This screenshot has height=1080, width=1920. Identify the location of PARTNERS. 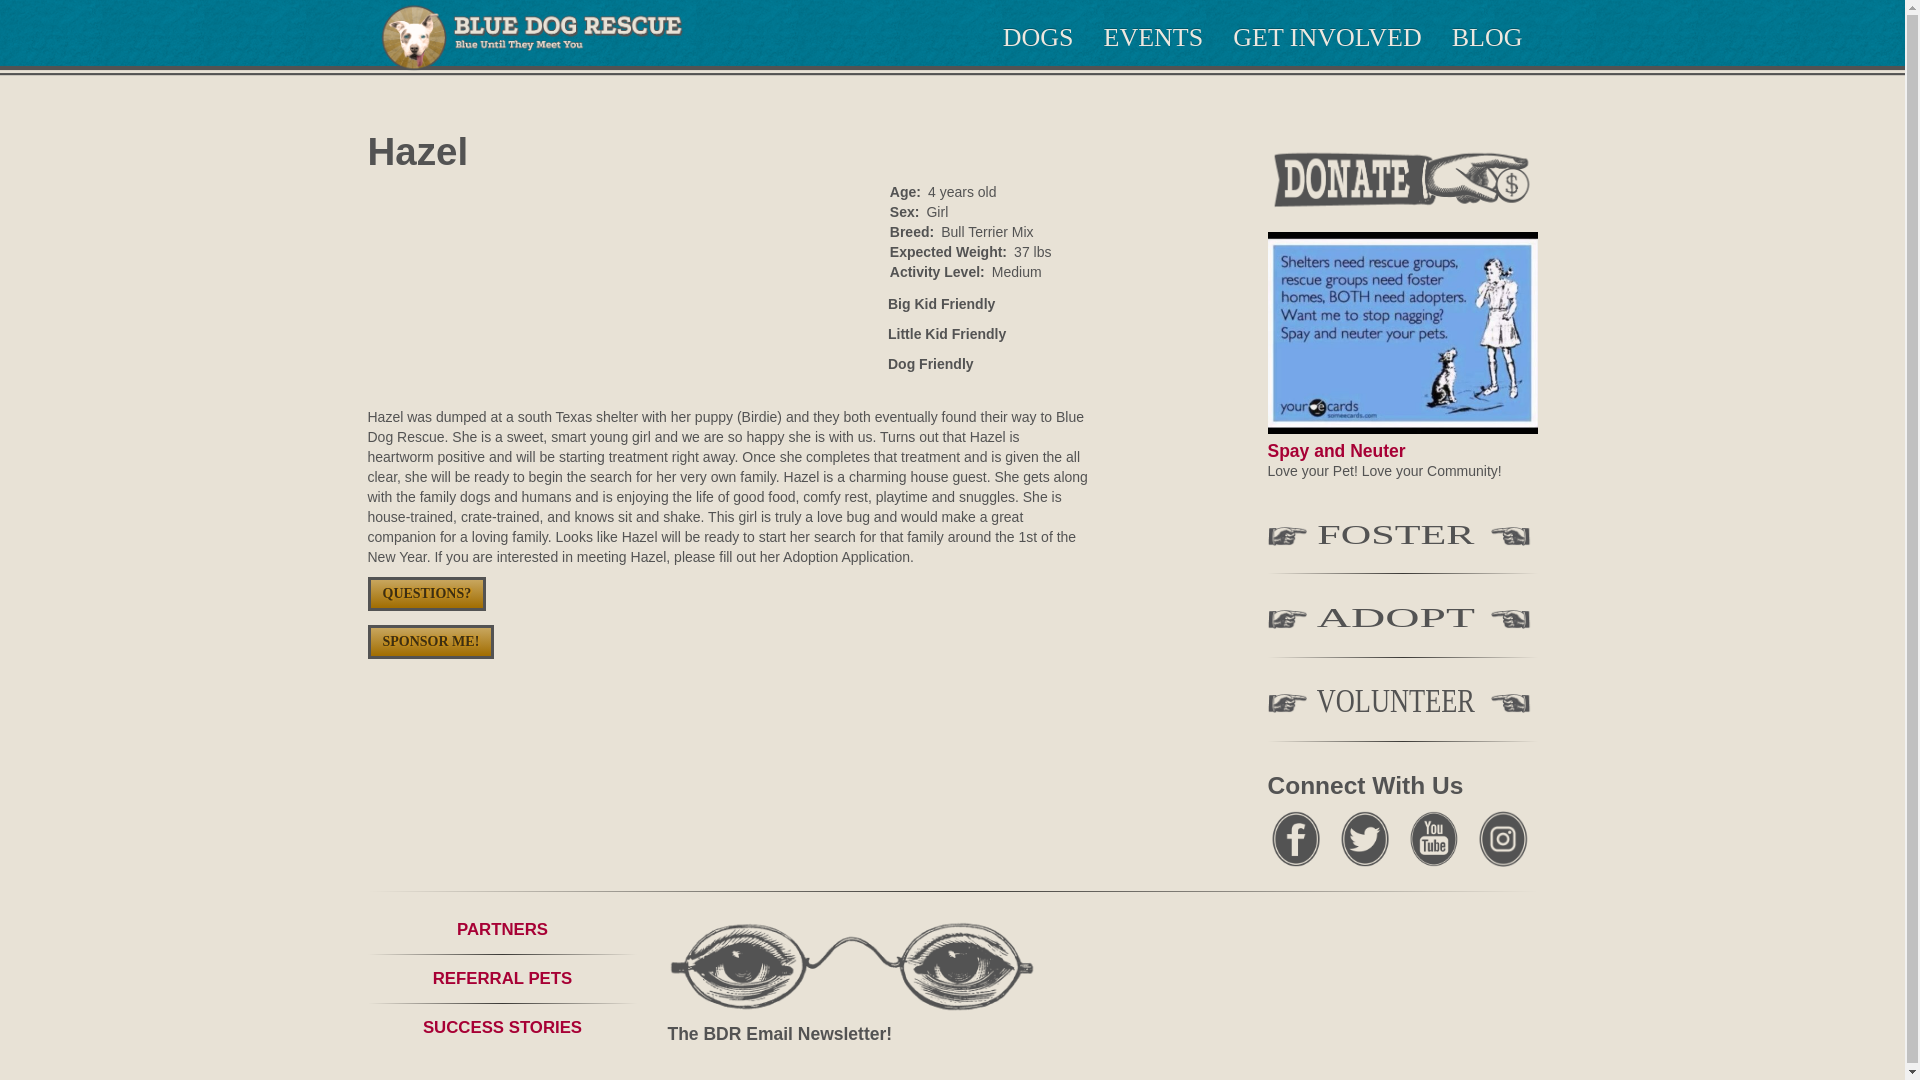
(502, 929).